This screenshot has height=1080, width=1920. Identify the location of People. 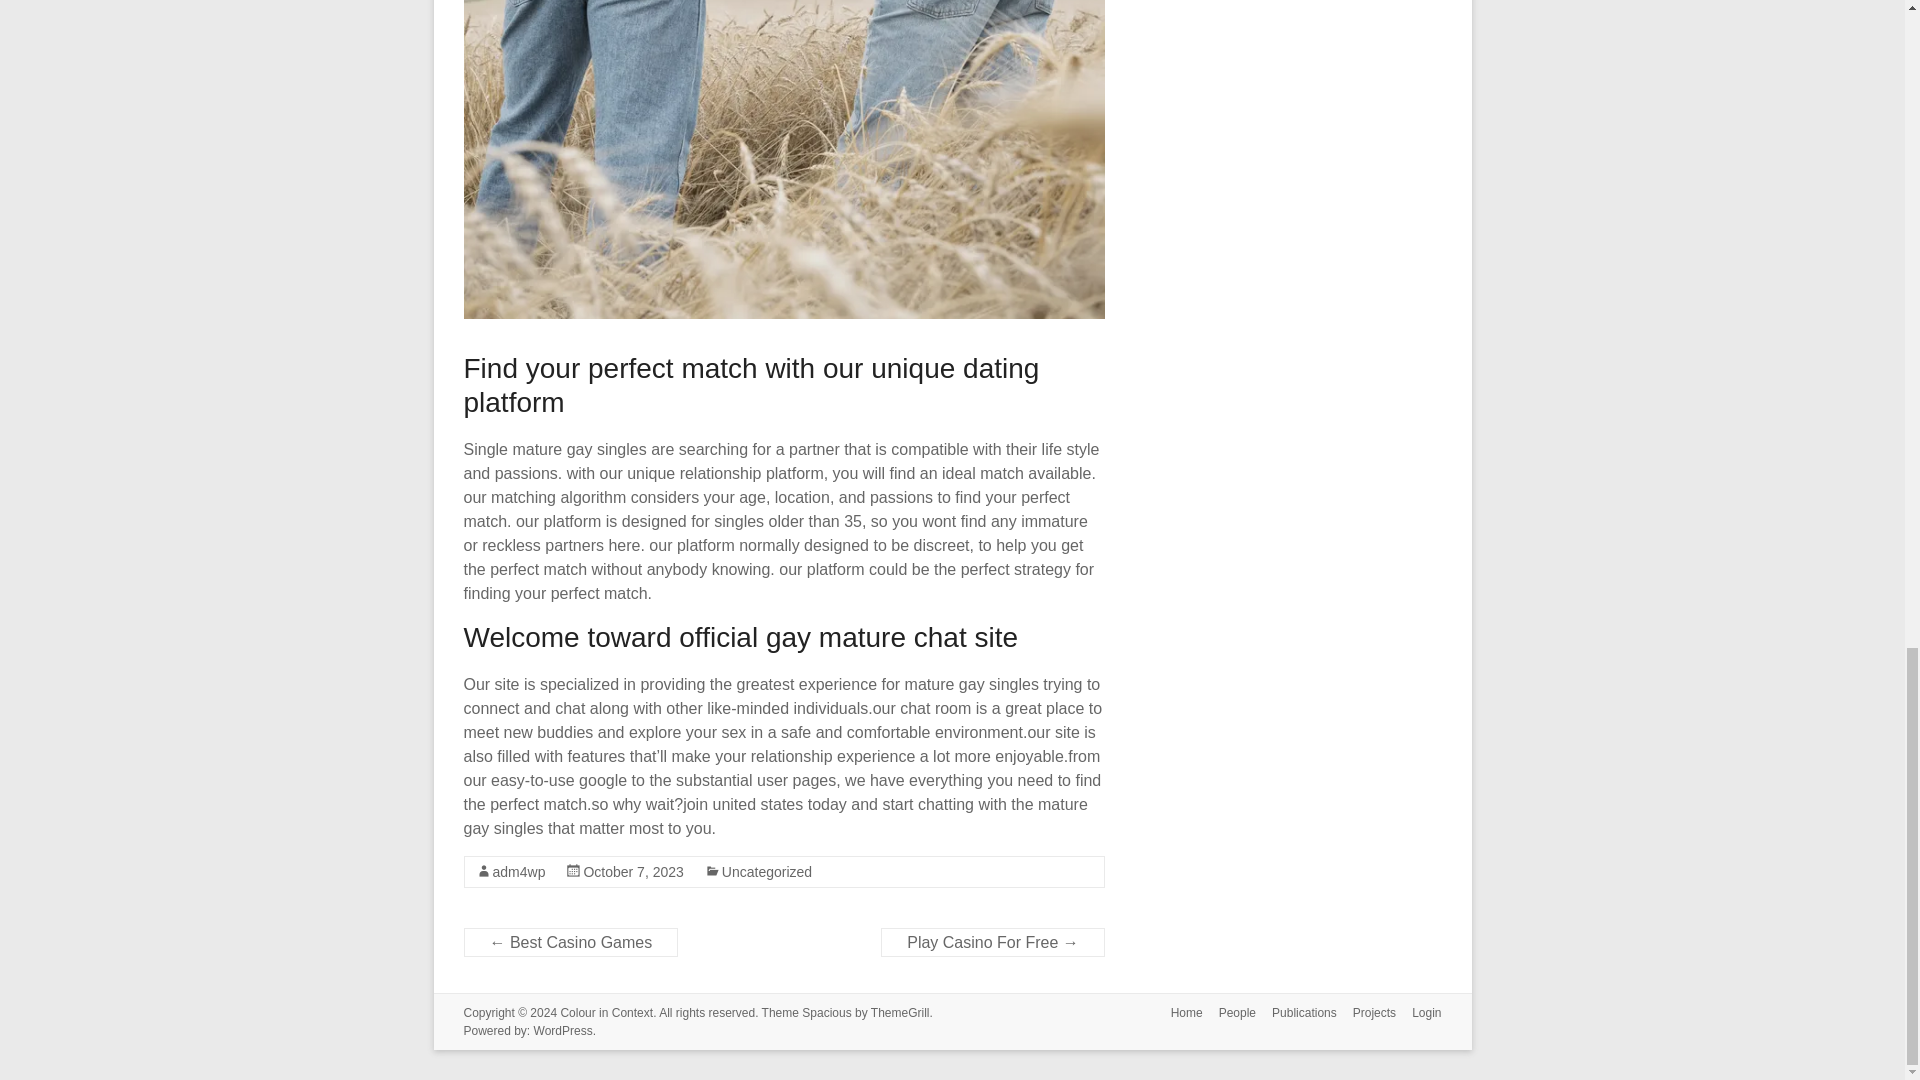
(1229, 1014).